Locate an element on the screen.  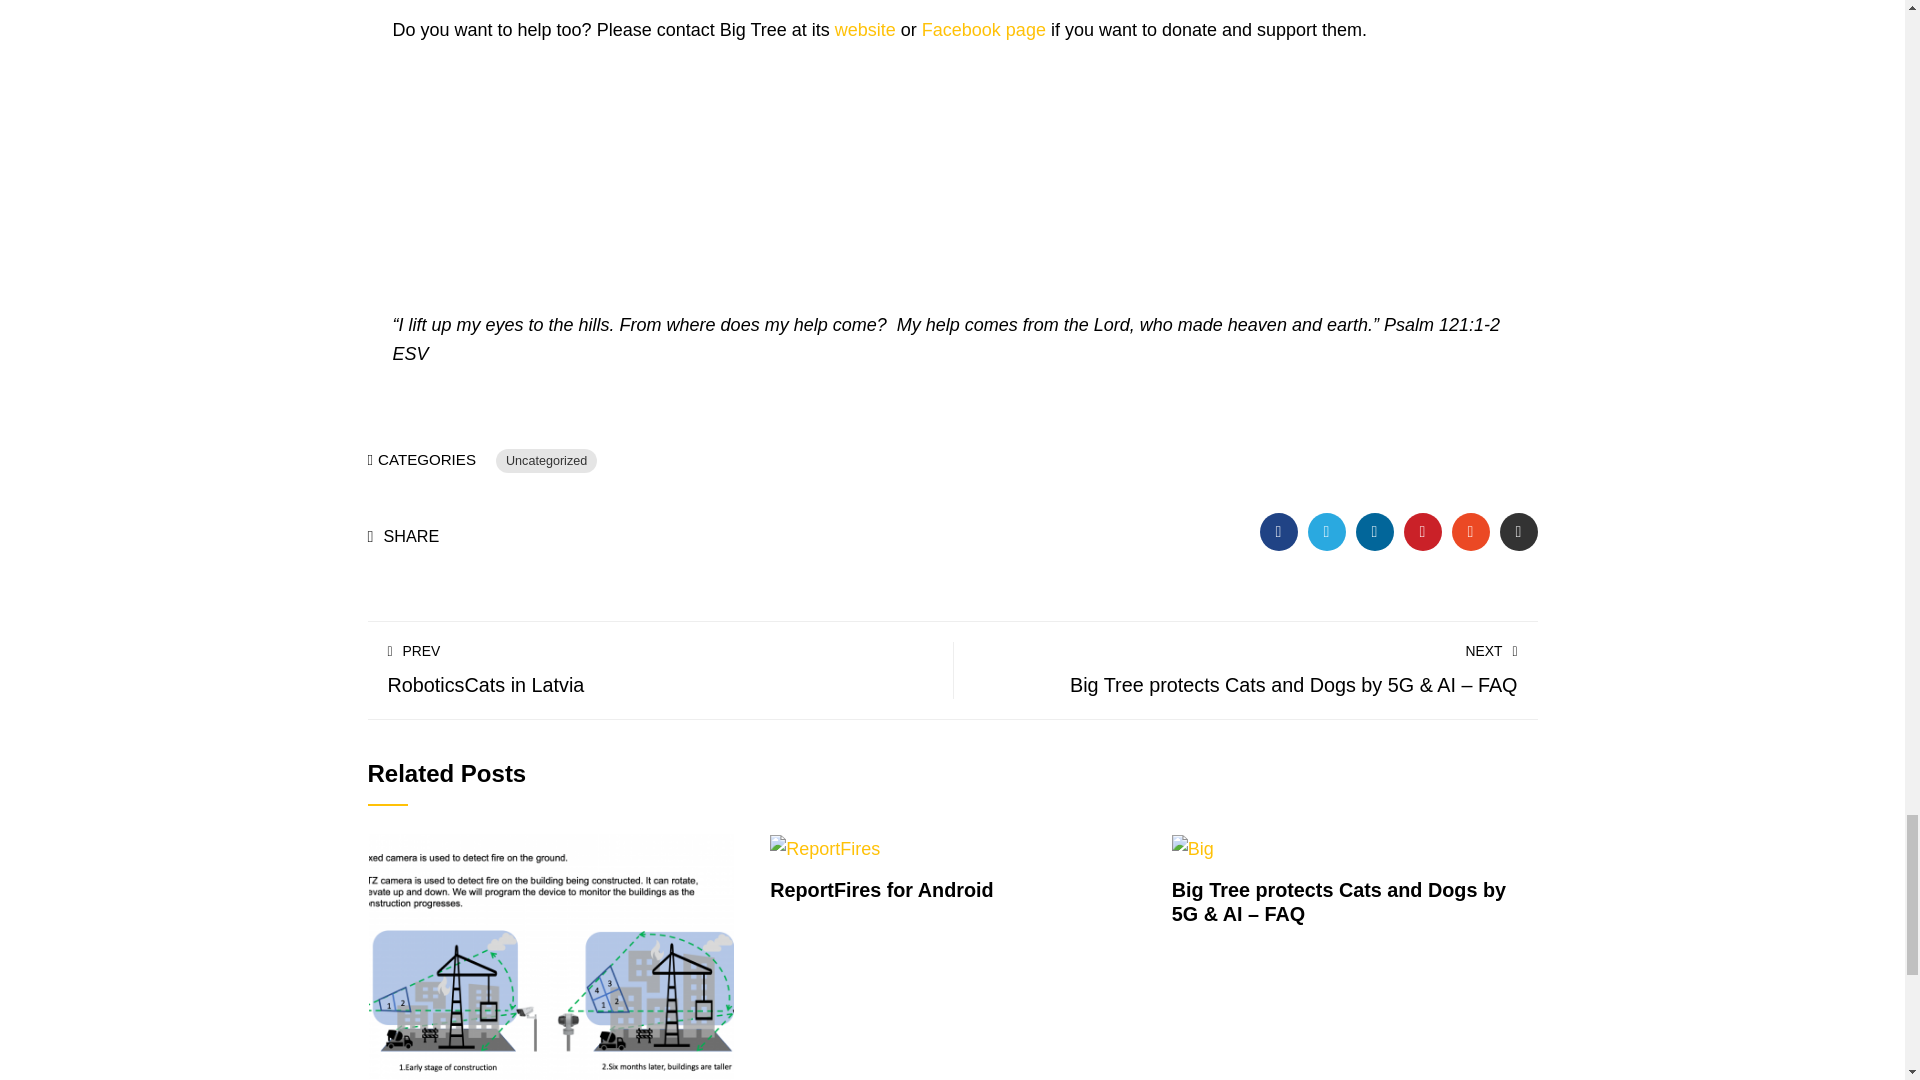
ReportFires for Android is located at coordinates (824, 848).